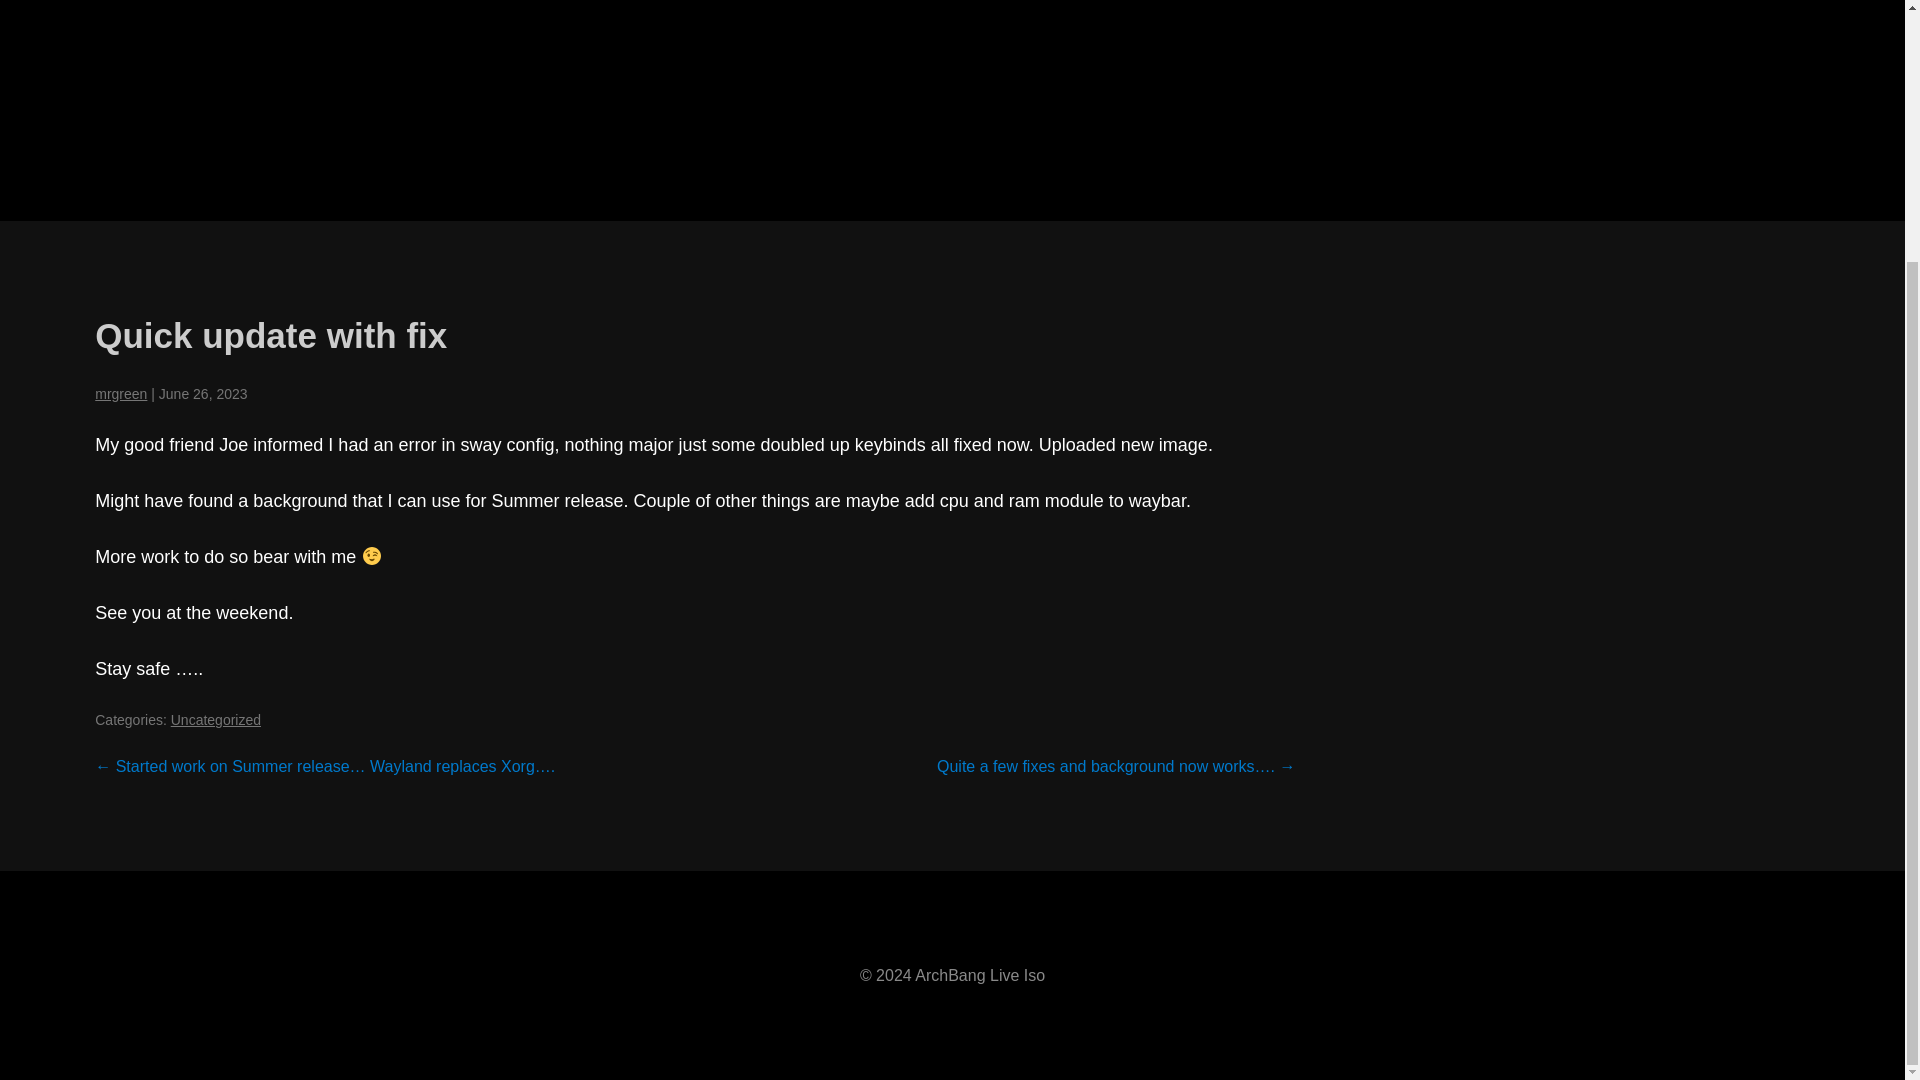 This screenshot has width=1920, height=1080. Describe the element at coordinates (203, 393) in the screenshot. I see `June 26, 2023` at that location.